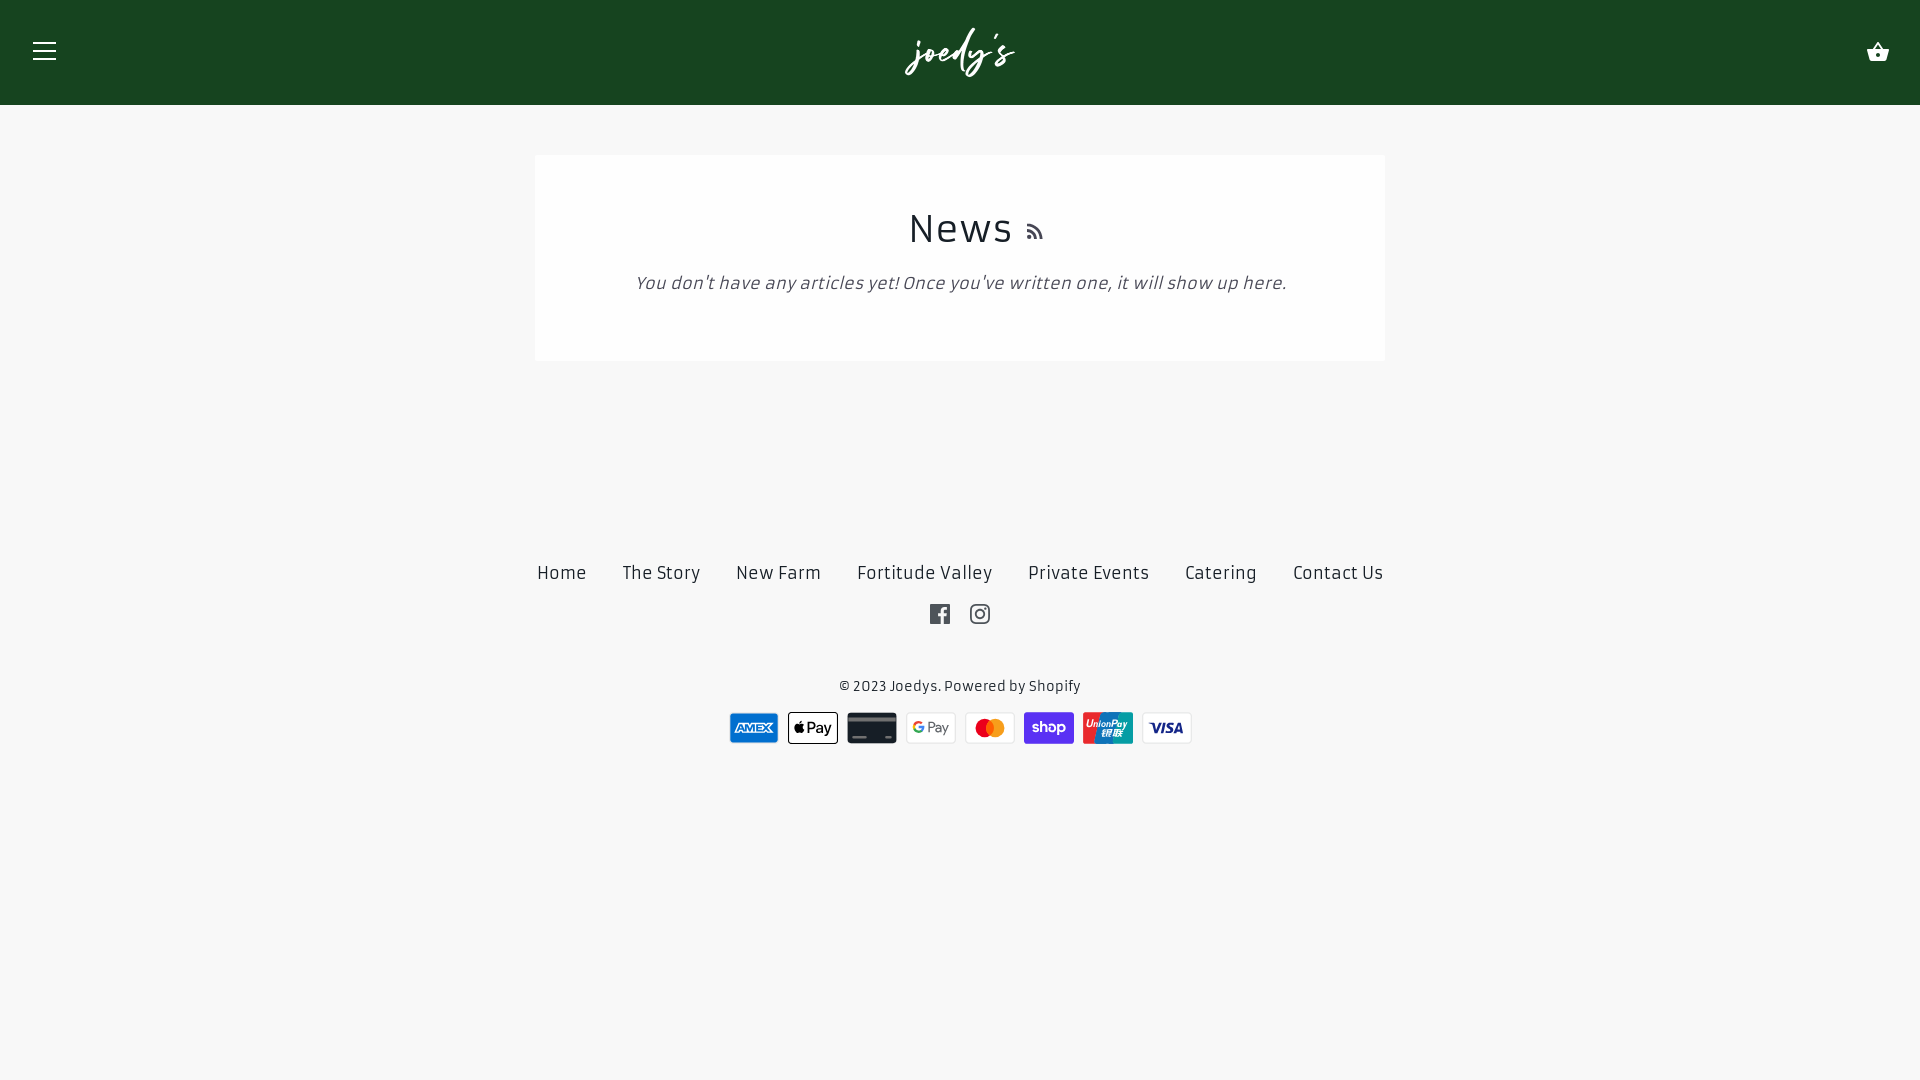 The image size is (1920, 1080). What do you see at coordinates (1012, 686) in the screenshot?
I see `Powered by Shopify` at bounding box center [1012, 686].